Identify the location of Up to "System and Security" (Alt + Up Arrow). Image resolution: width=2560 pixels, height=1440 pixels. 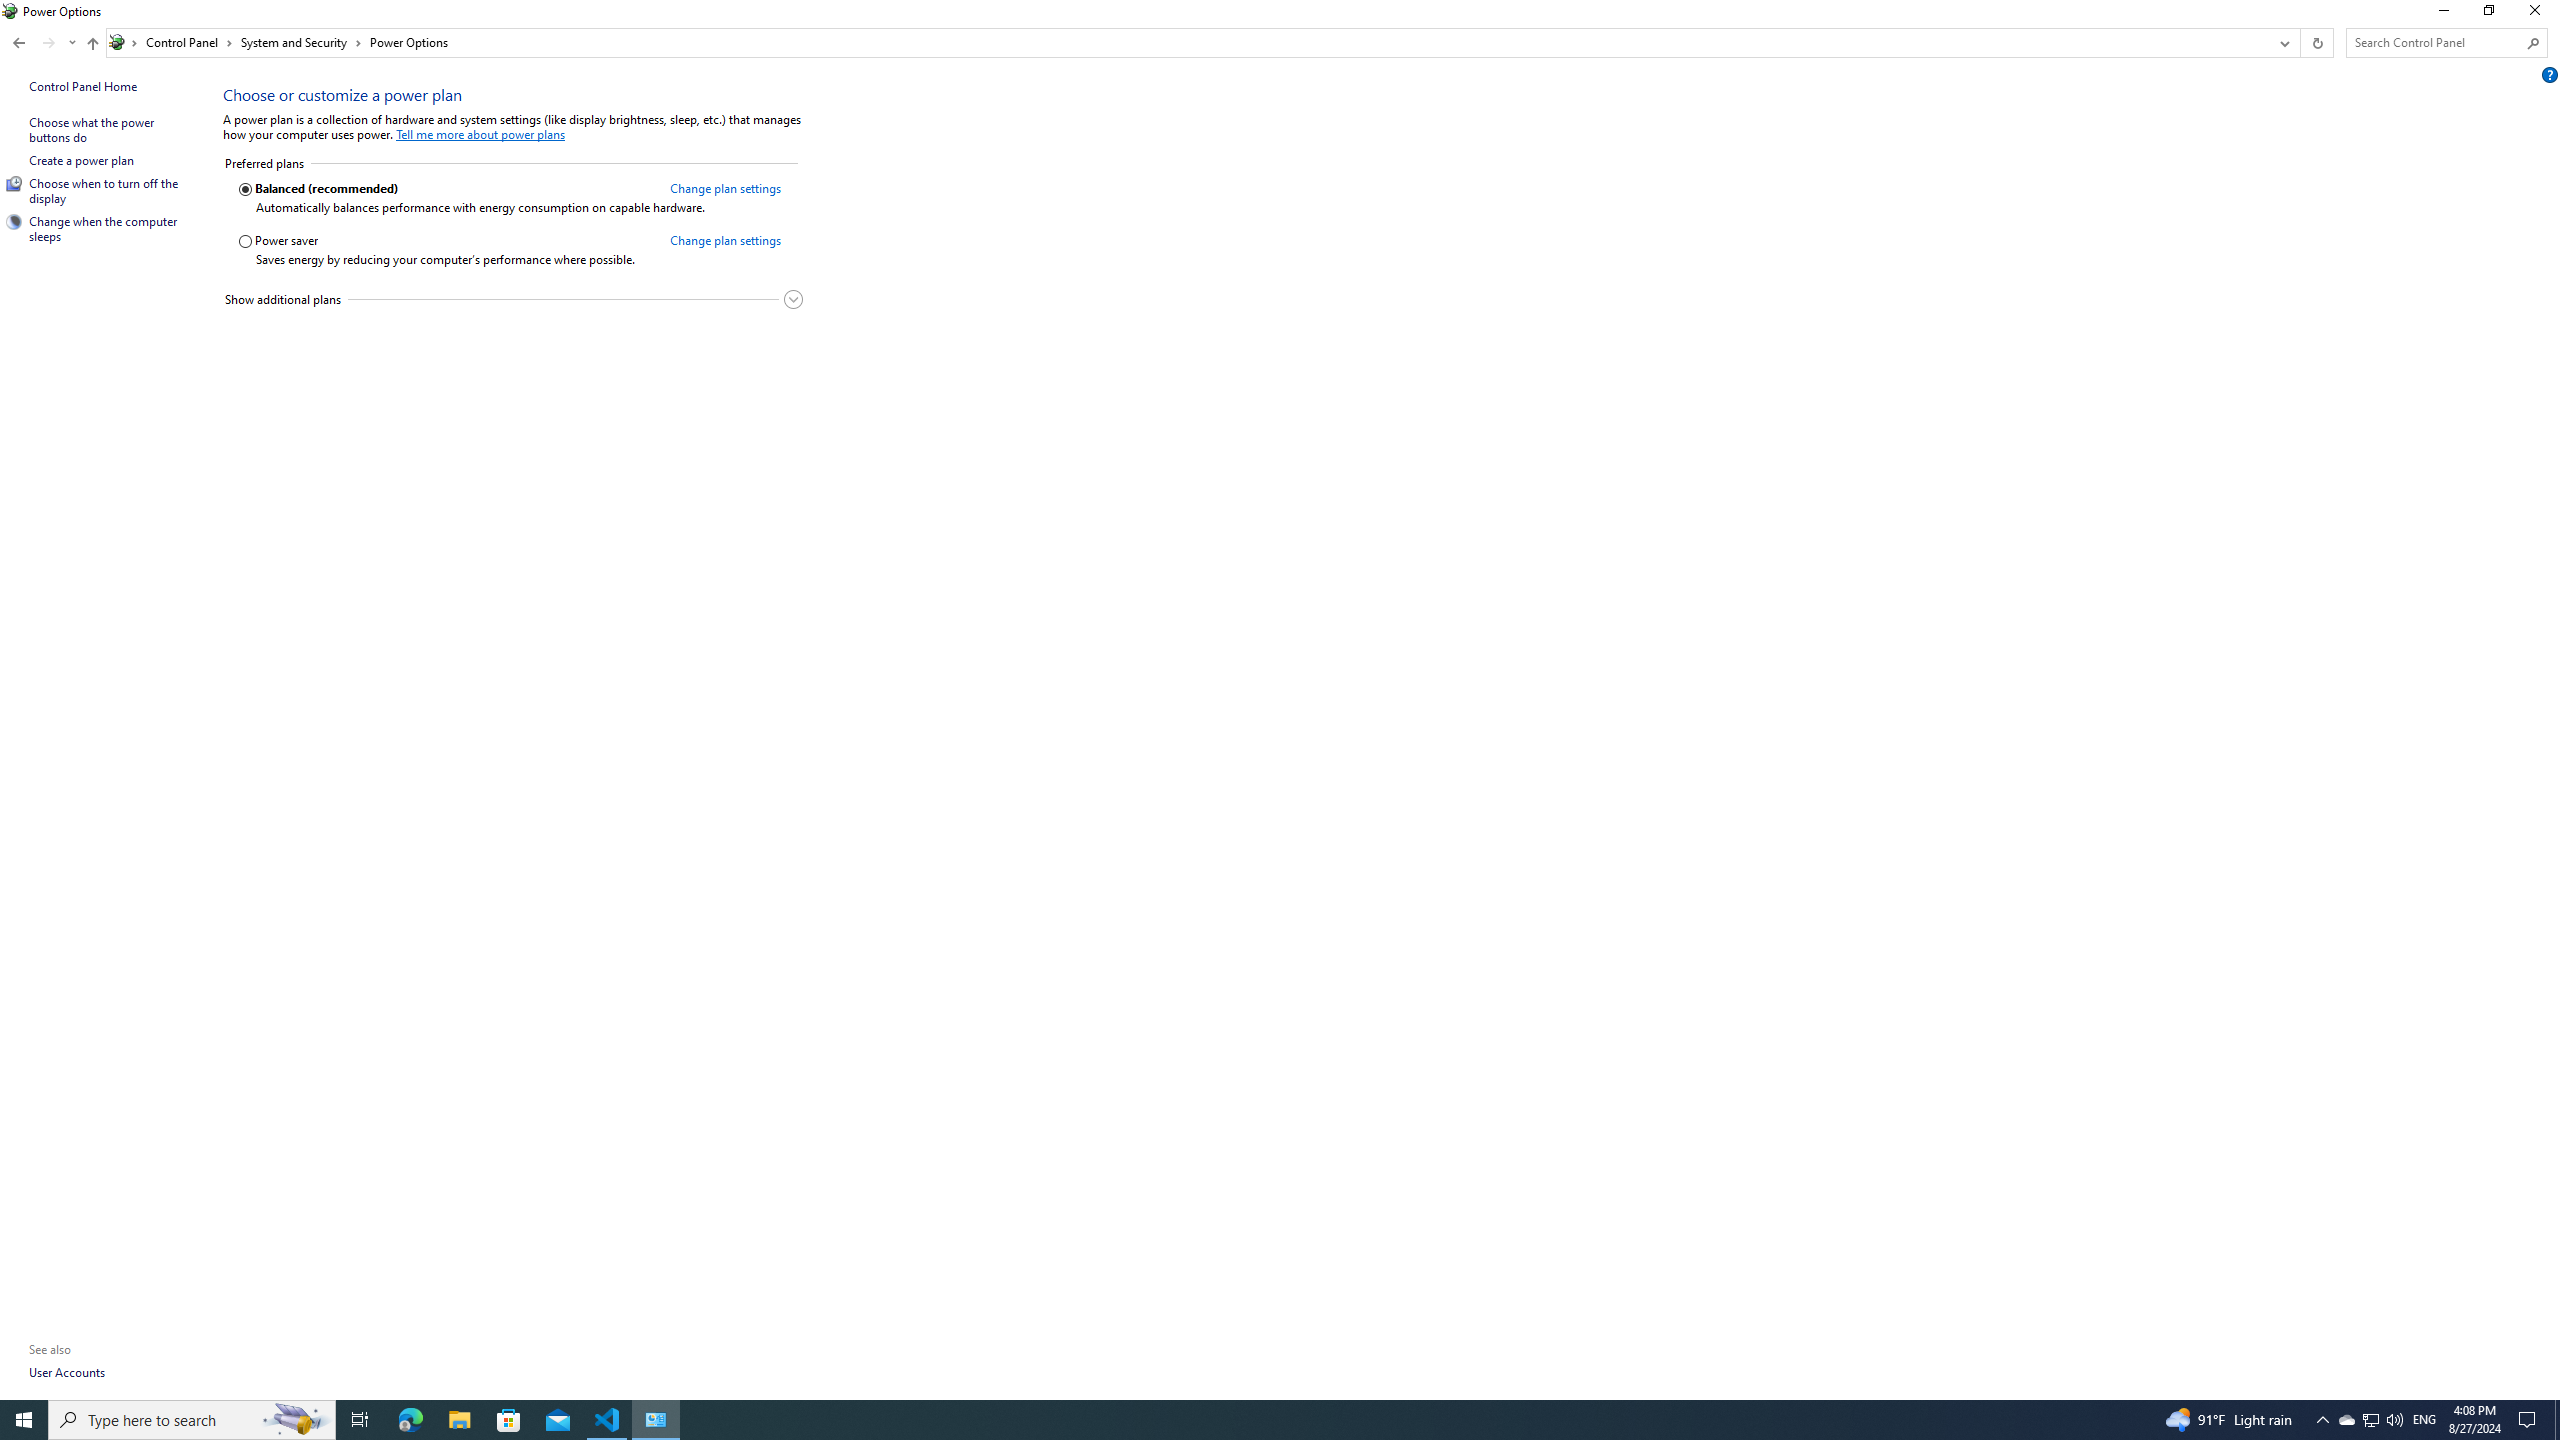
(92, 44).